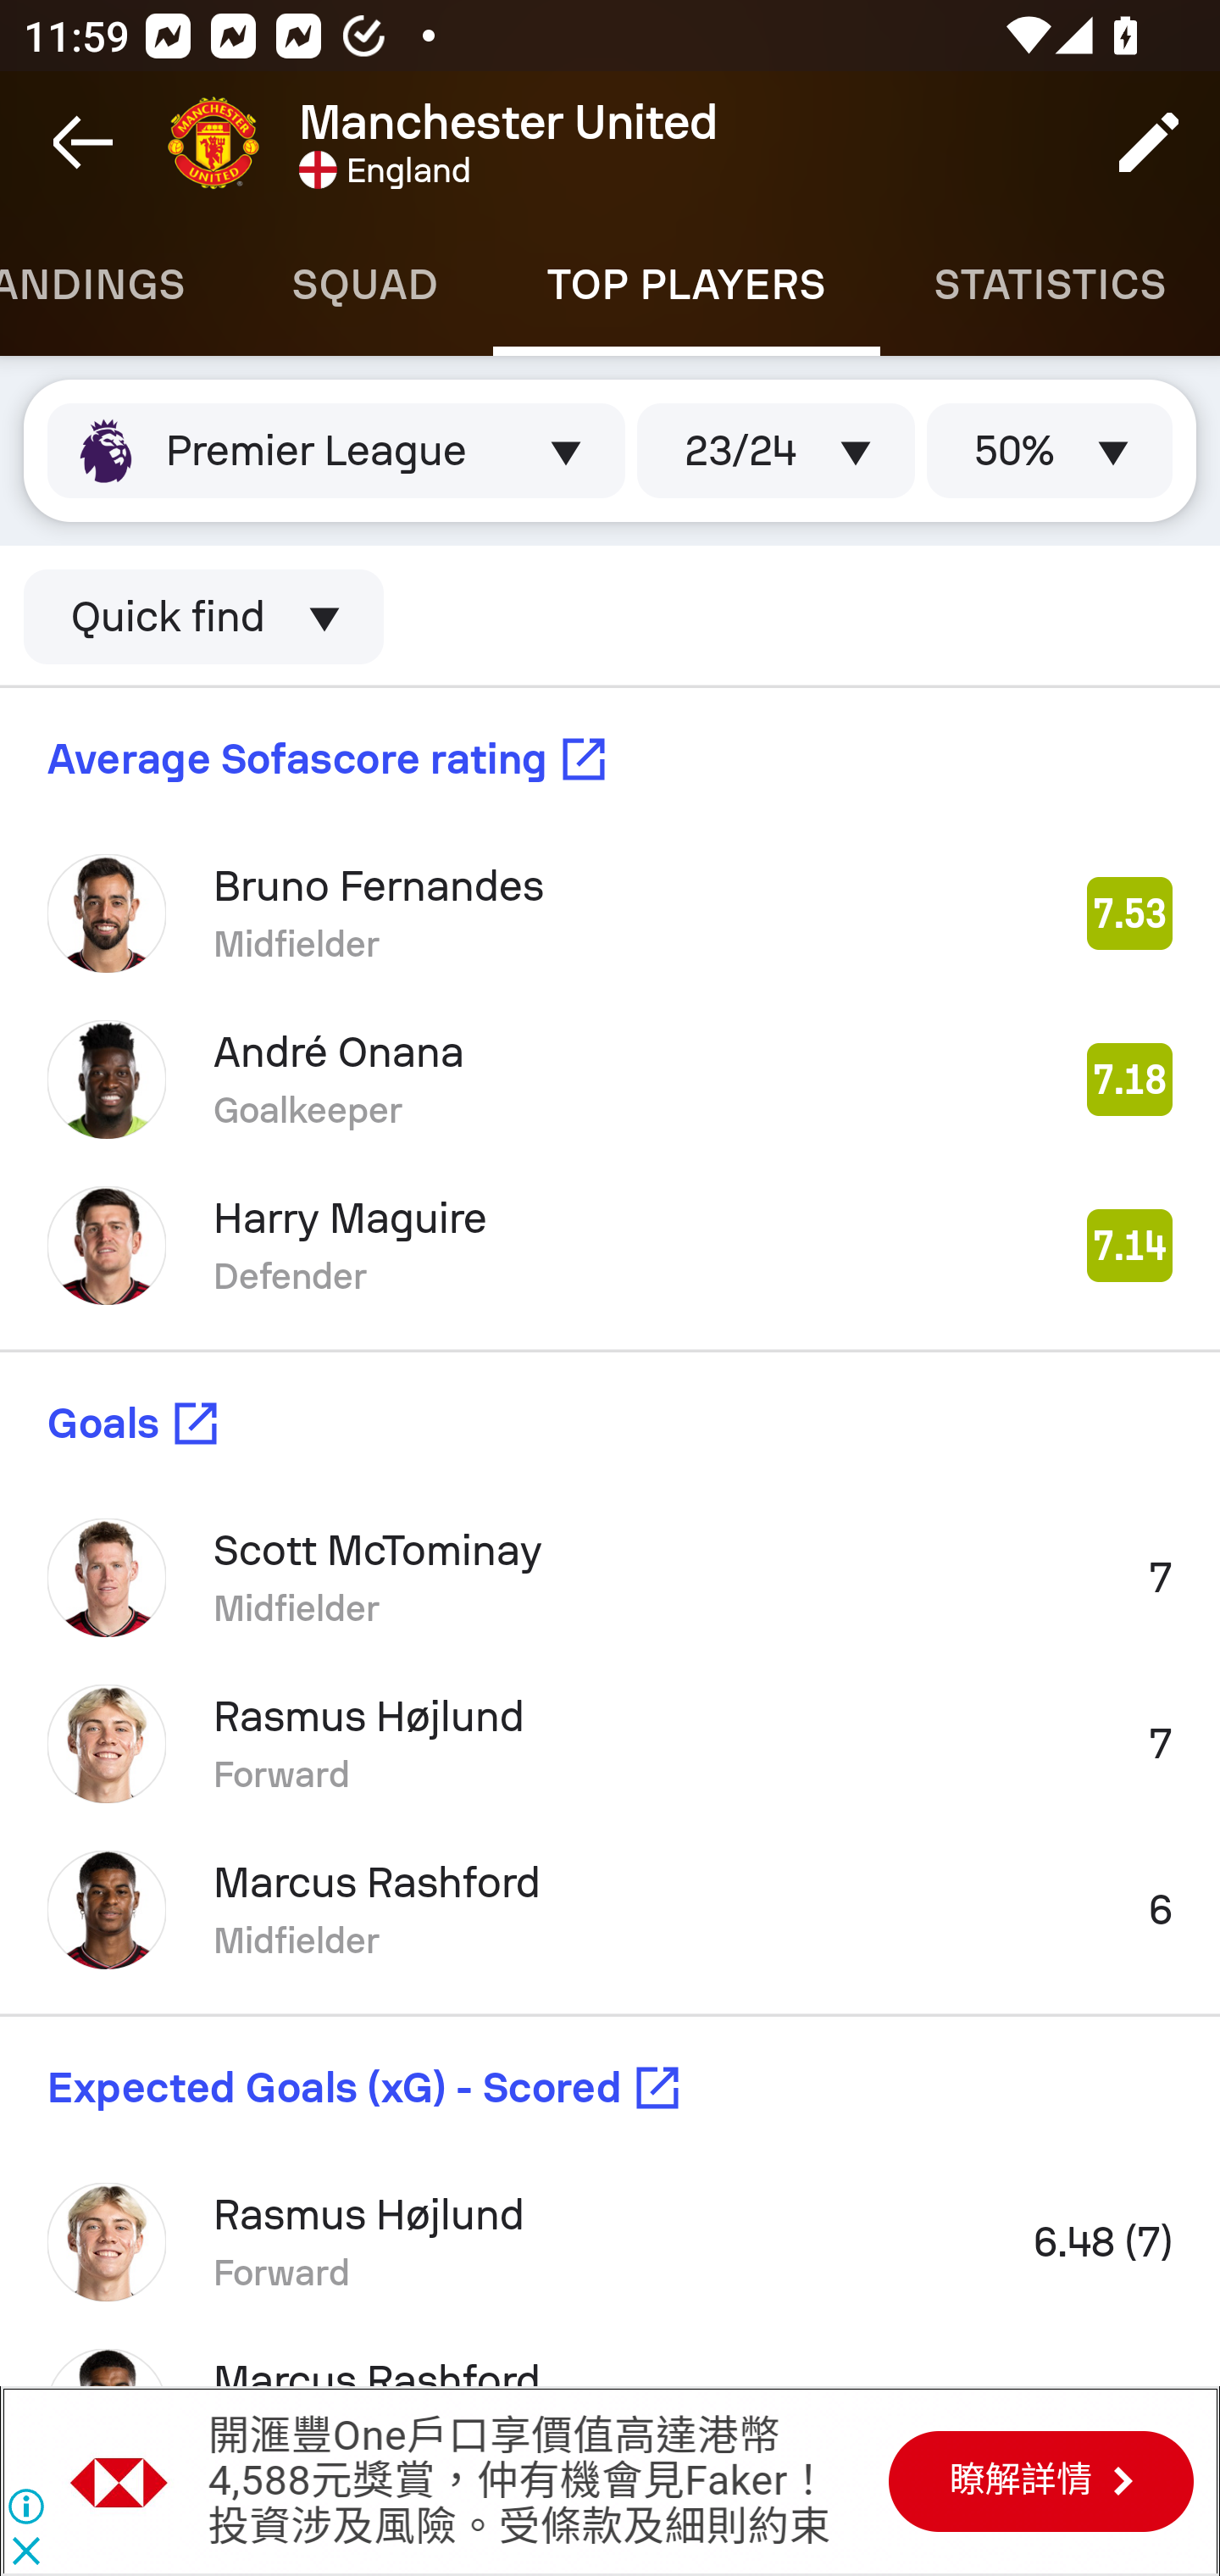 The width and height of the screenshot is (1220, 2576). What do you see at coordinates (610, 1424) in the screenshot?
I see `Goals` at bounding box center [610, 1424].